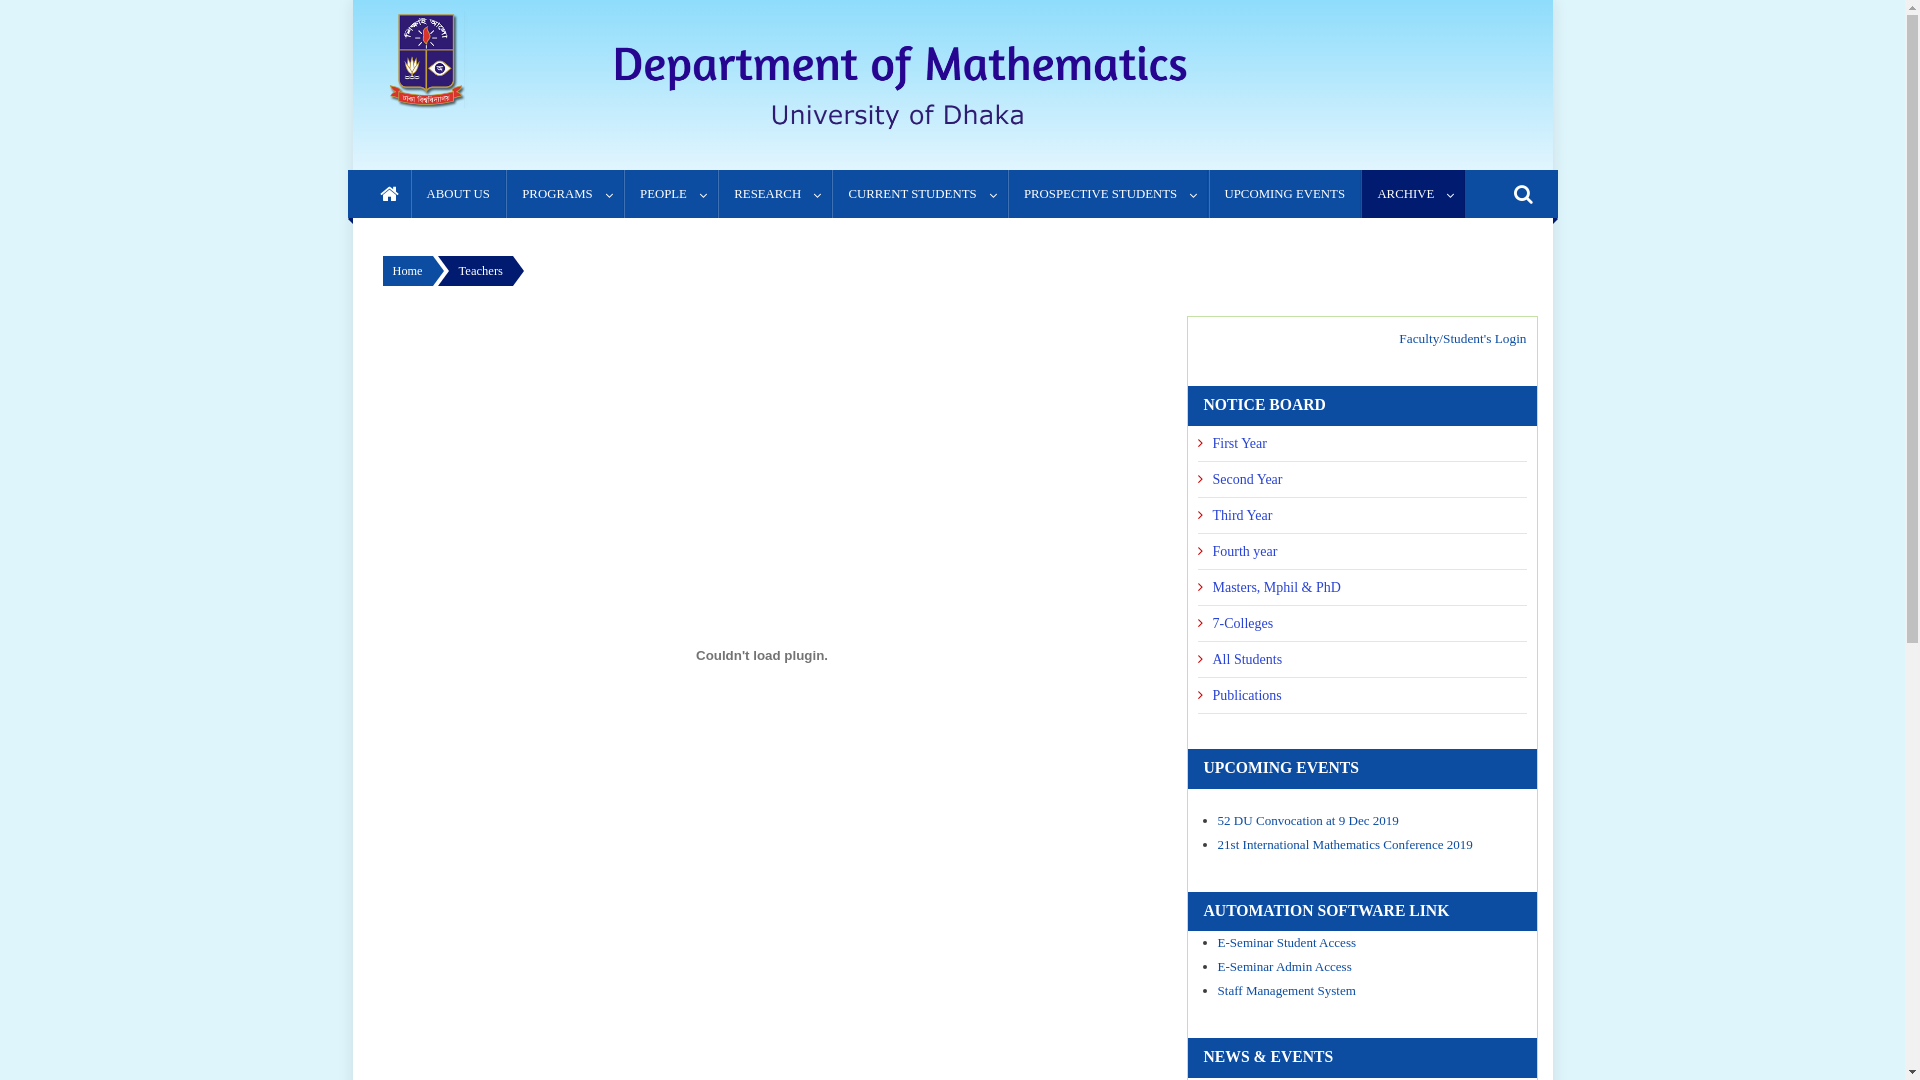 Image resolution: width=1920 pixels, height=1080 pixels. I want to click on Publications, so click(1362, 696).